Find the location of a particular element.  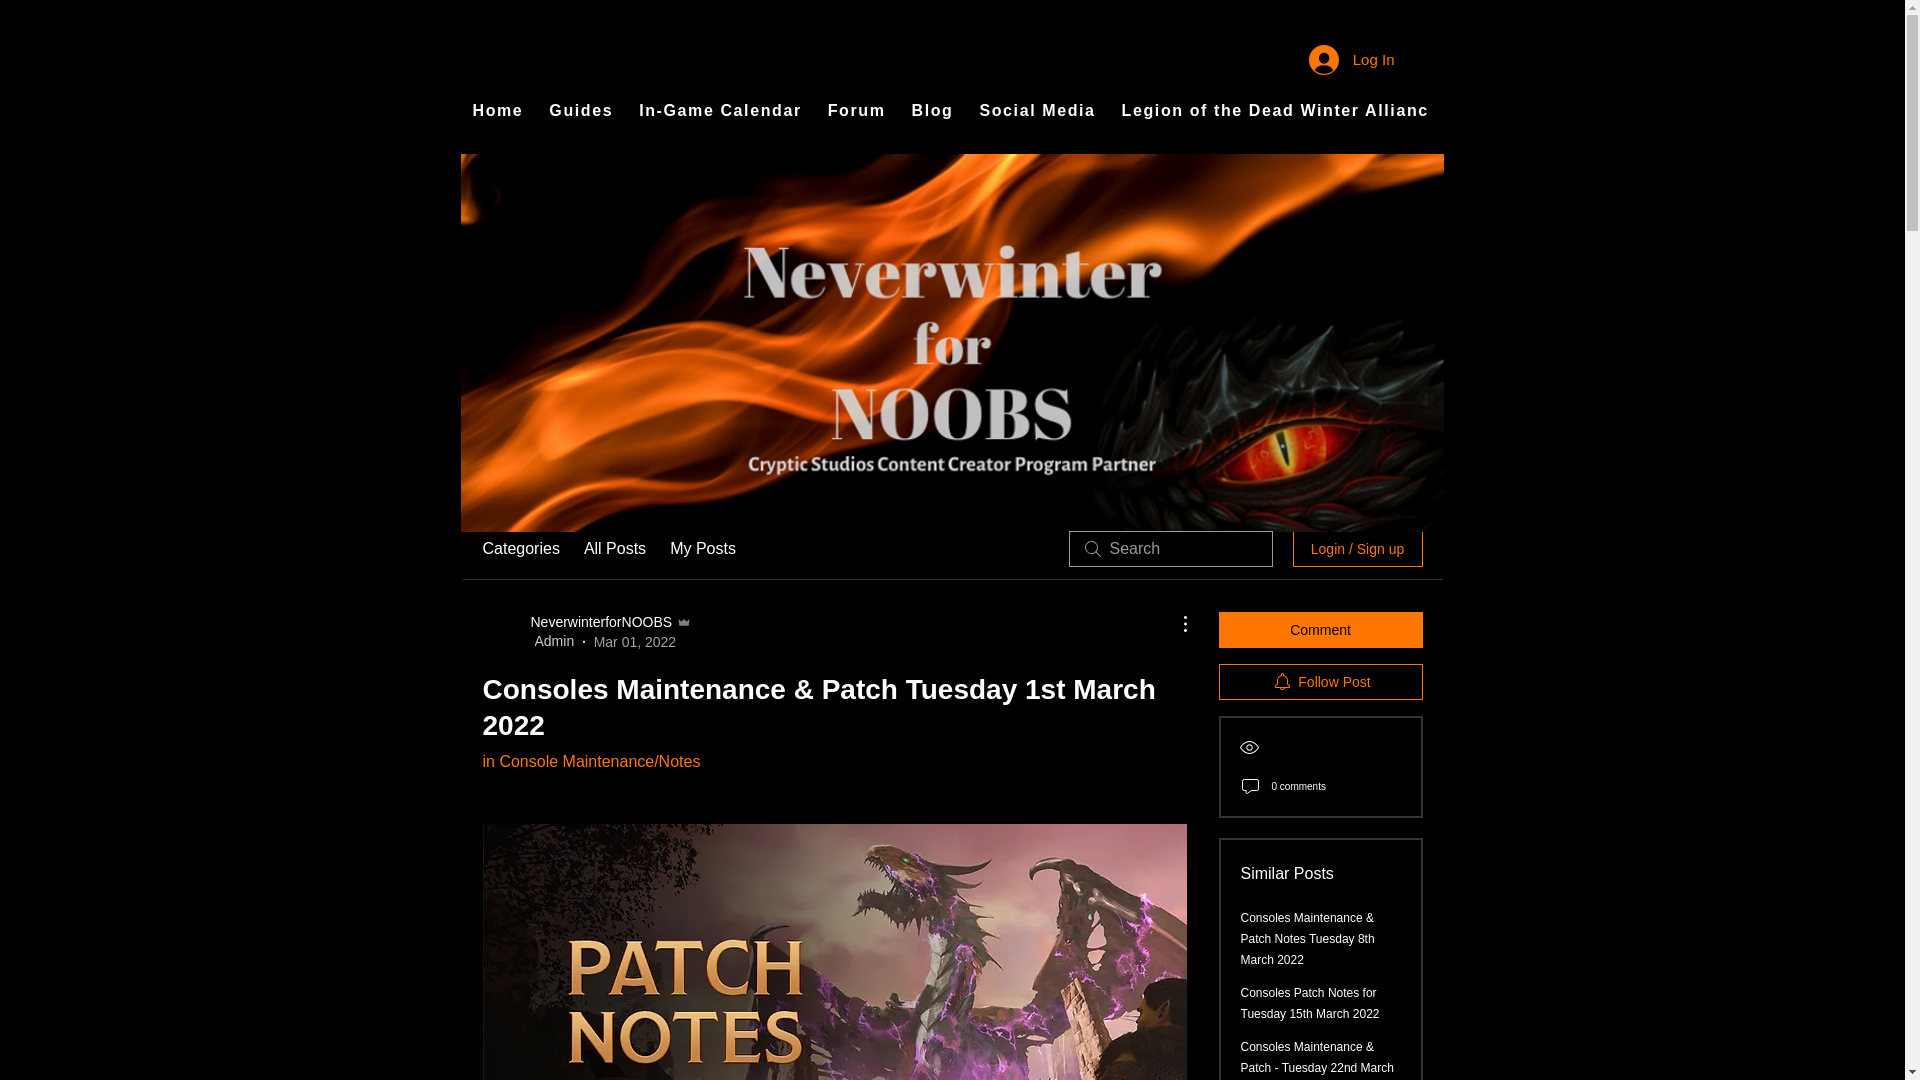

Guides is located at coordinates (580, 111).